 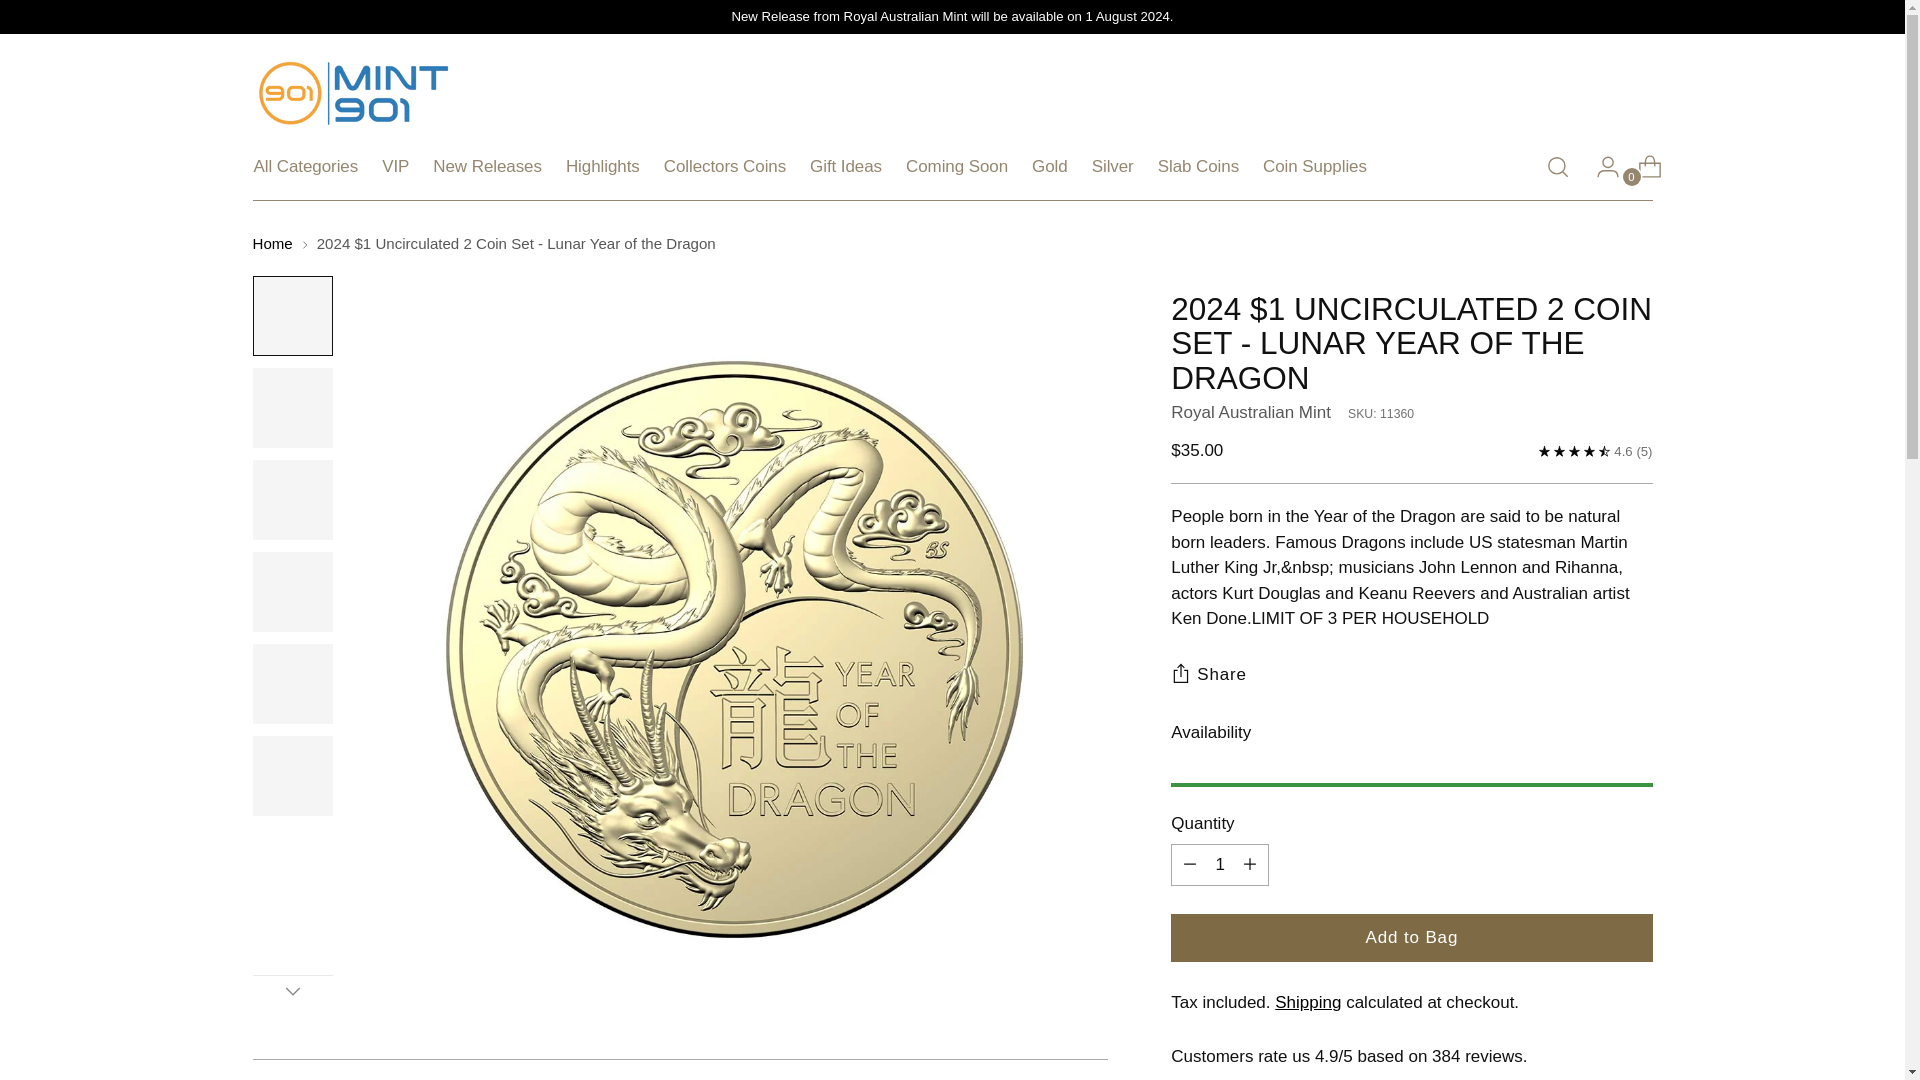 What do you see at coordinates (1113, 166) in the screenshot?
I see `Silver` at bounding box center [1113, 166].